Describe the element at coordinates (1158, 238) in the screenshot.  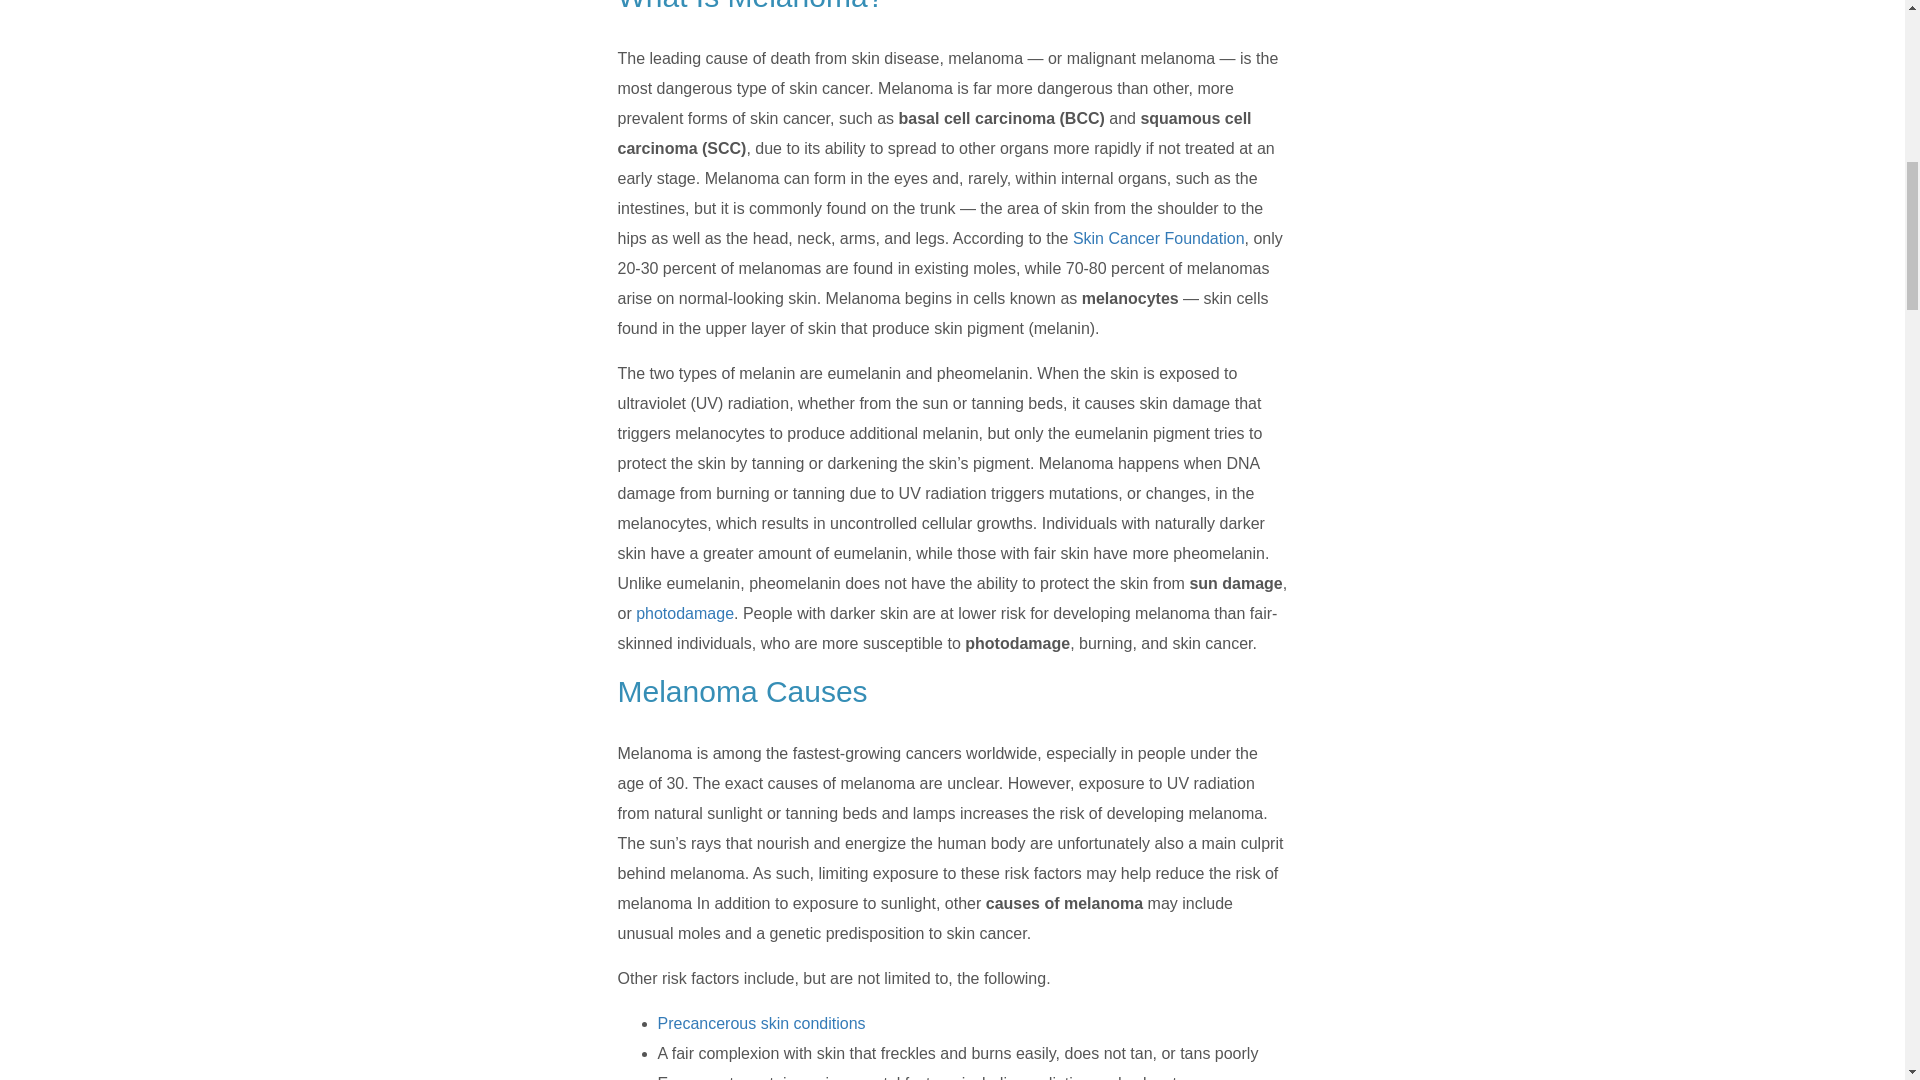
I see `Skin Cancer Foundation` at that location.